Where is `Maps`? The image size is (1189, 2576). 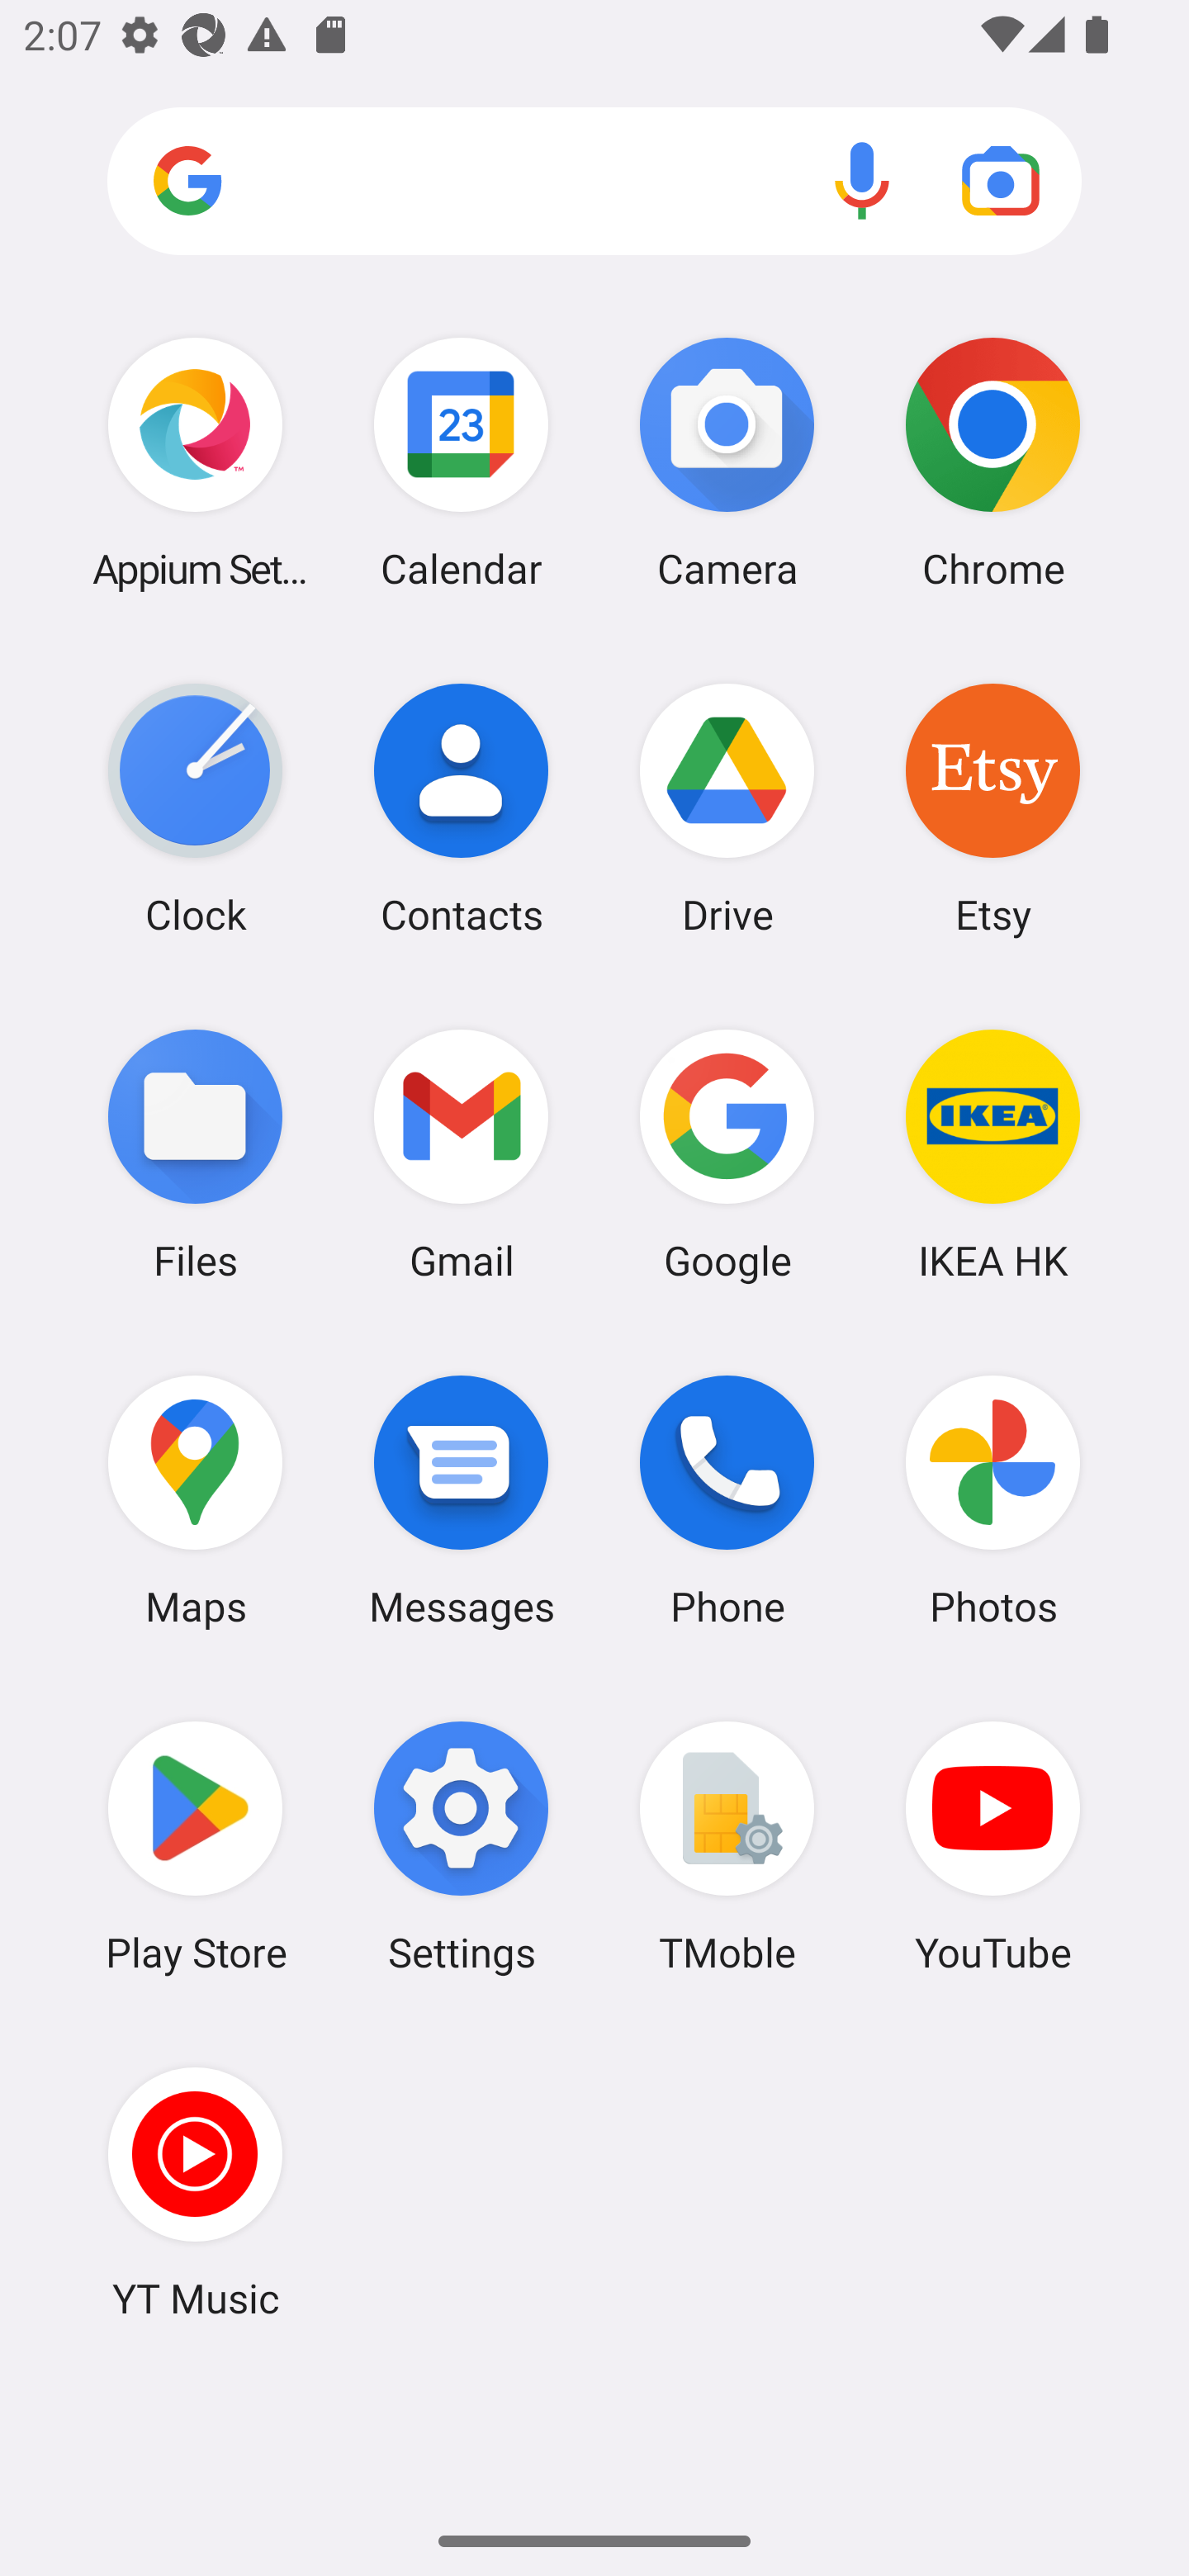
Maps is located at coordinates (195, 1500).